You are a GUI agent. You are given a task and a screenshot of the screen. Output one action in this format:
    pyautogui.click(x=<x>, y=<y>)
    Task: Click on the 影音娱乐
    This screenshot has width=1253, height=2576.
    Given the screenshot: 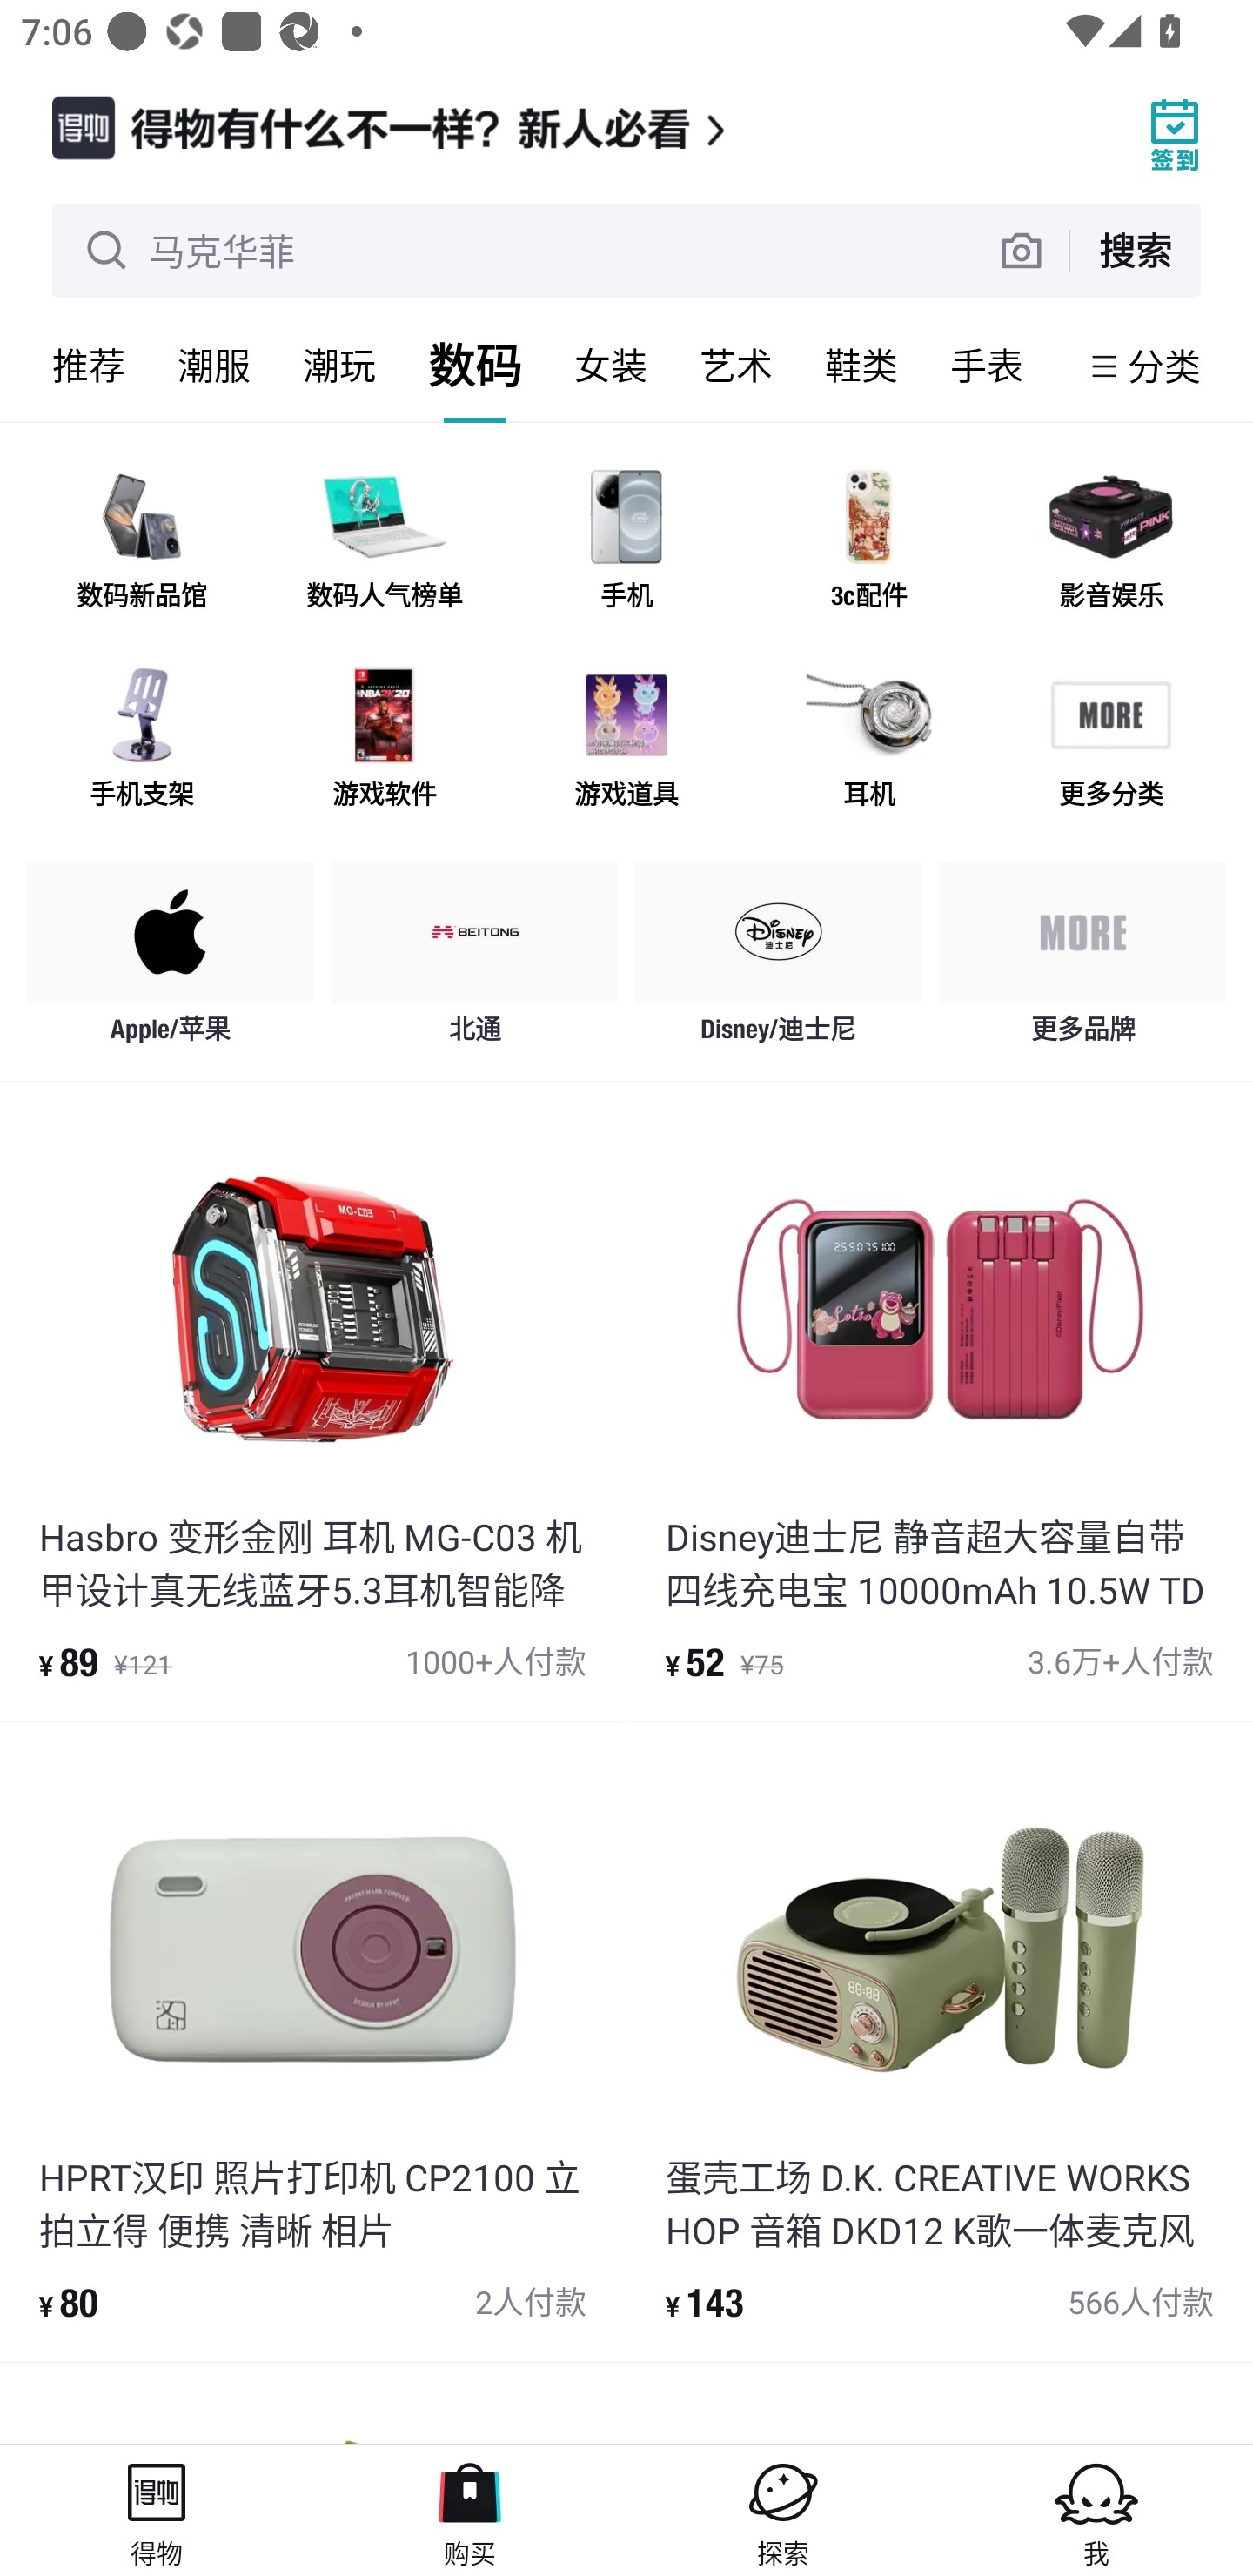 What is the action you would take?
    pyautogui.click(x=1110, y=542)
    